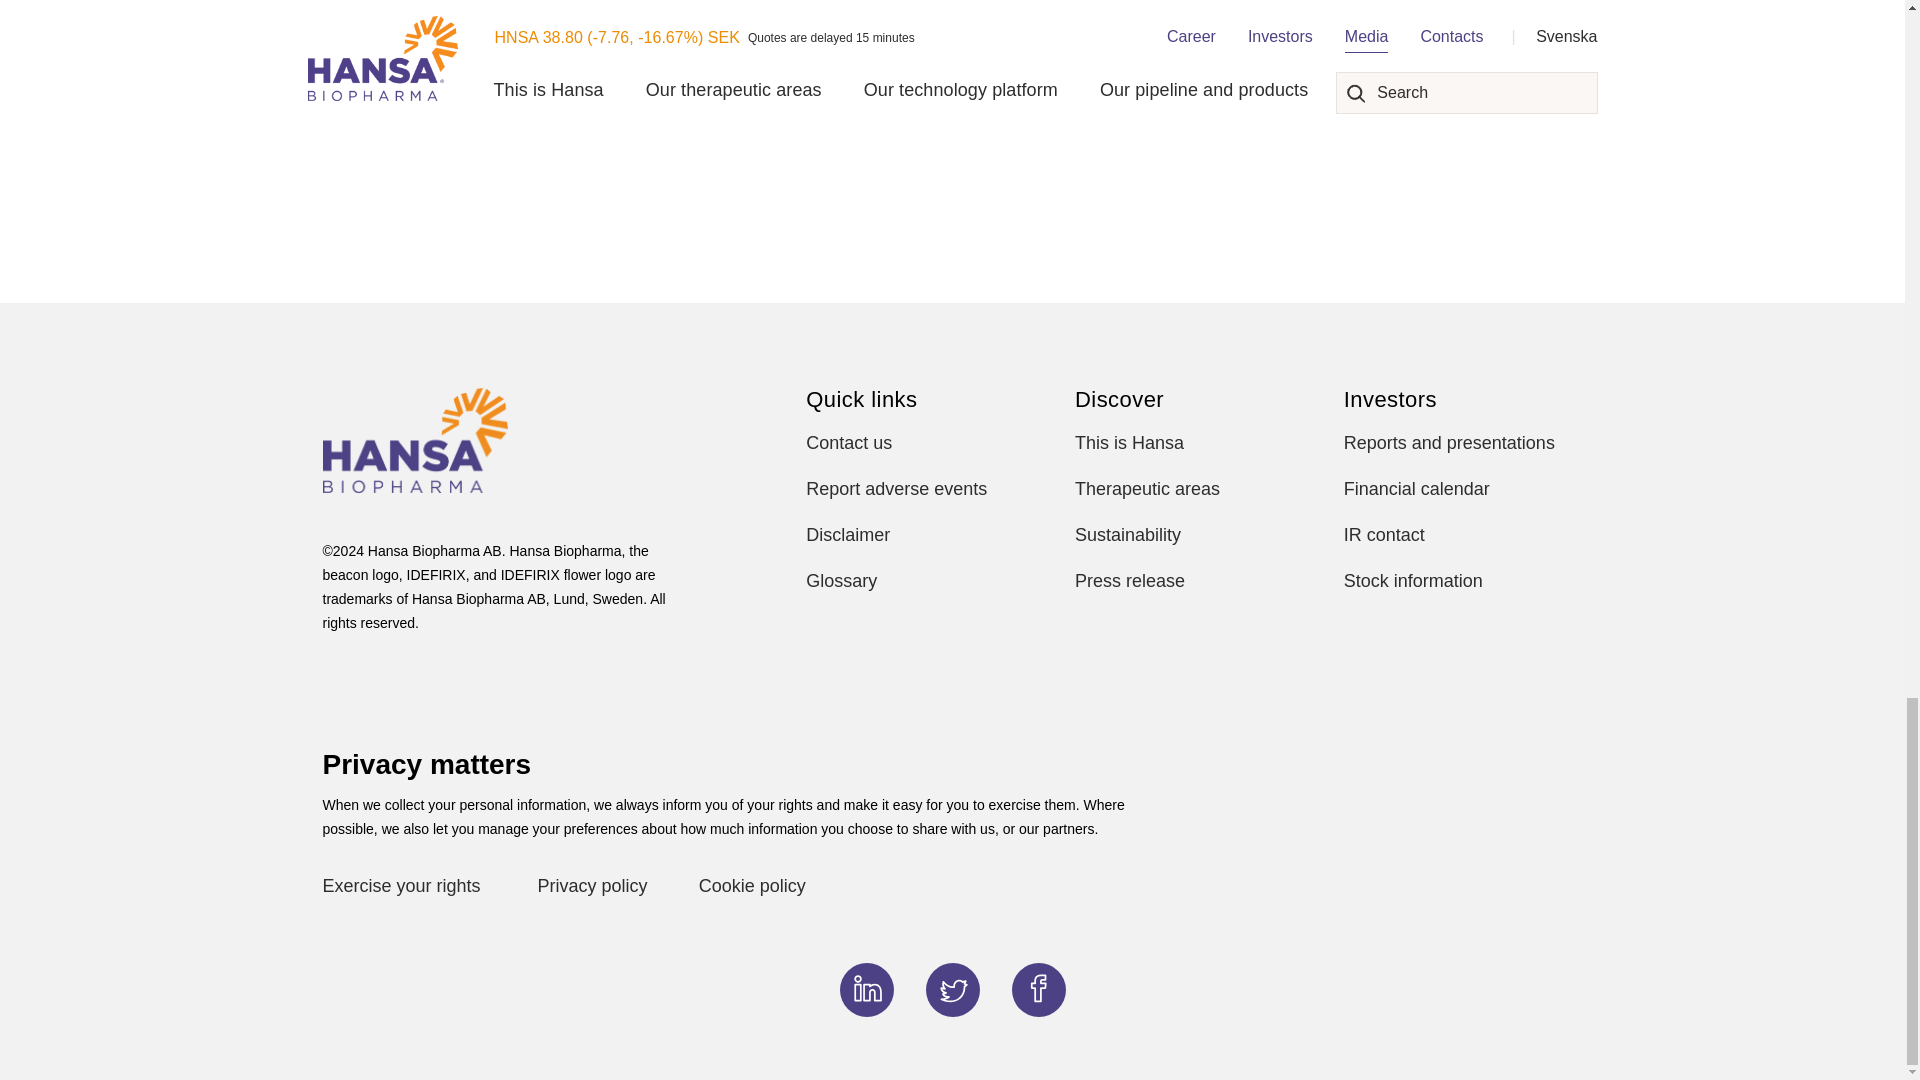 The height and width of the screenshot is (1080, 1920). I want to click on Twitter, so click(952, 988).